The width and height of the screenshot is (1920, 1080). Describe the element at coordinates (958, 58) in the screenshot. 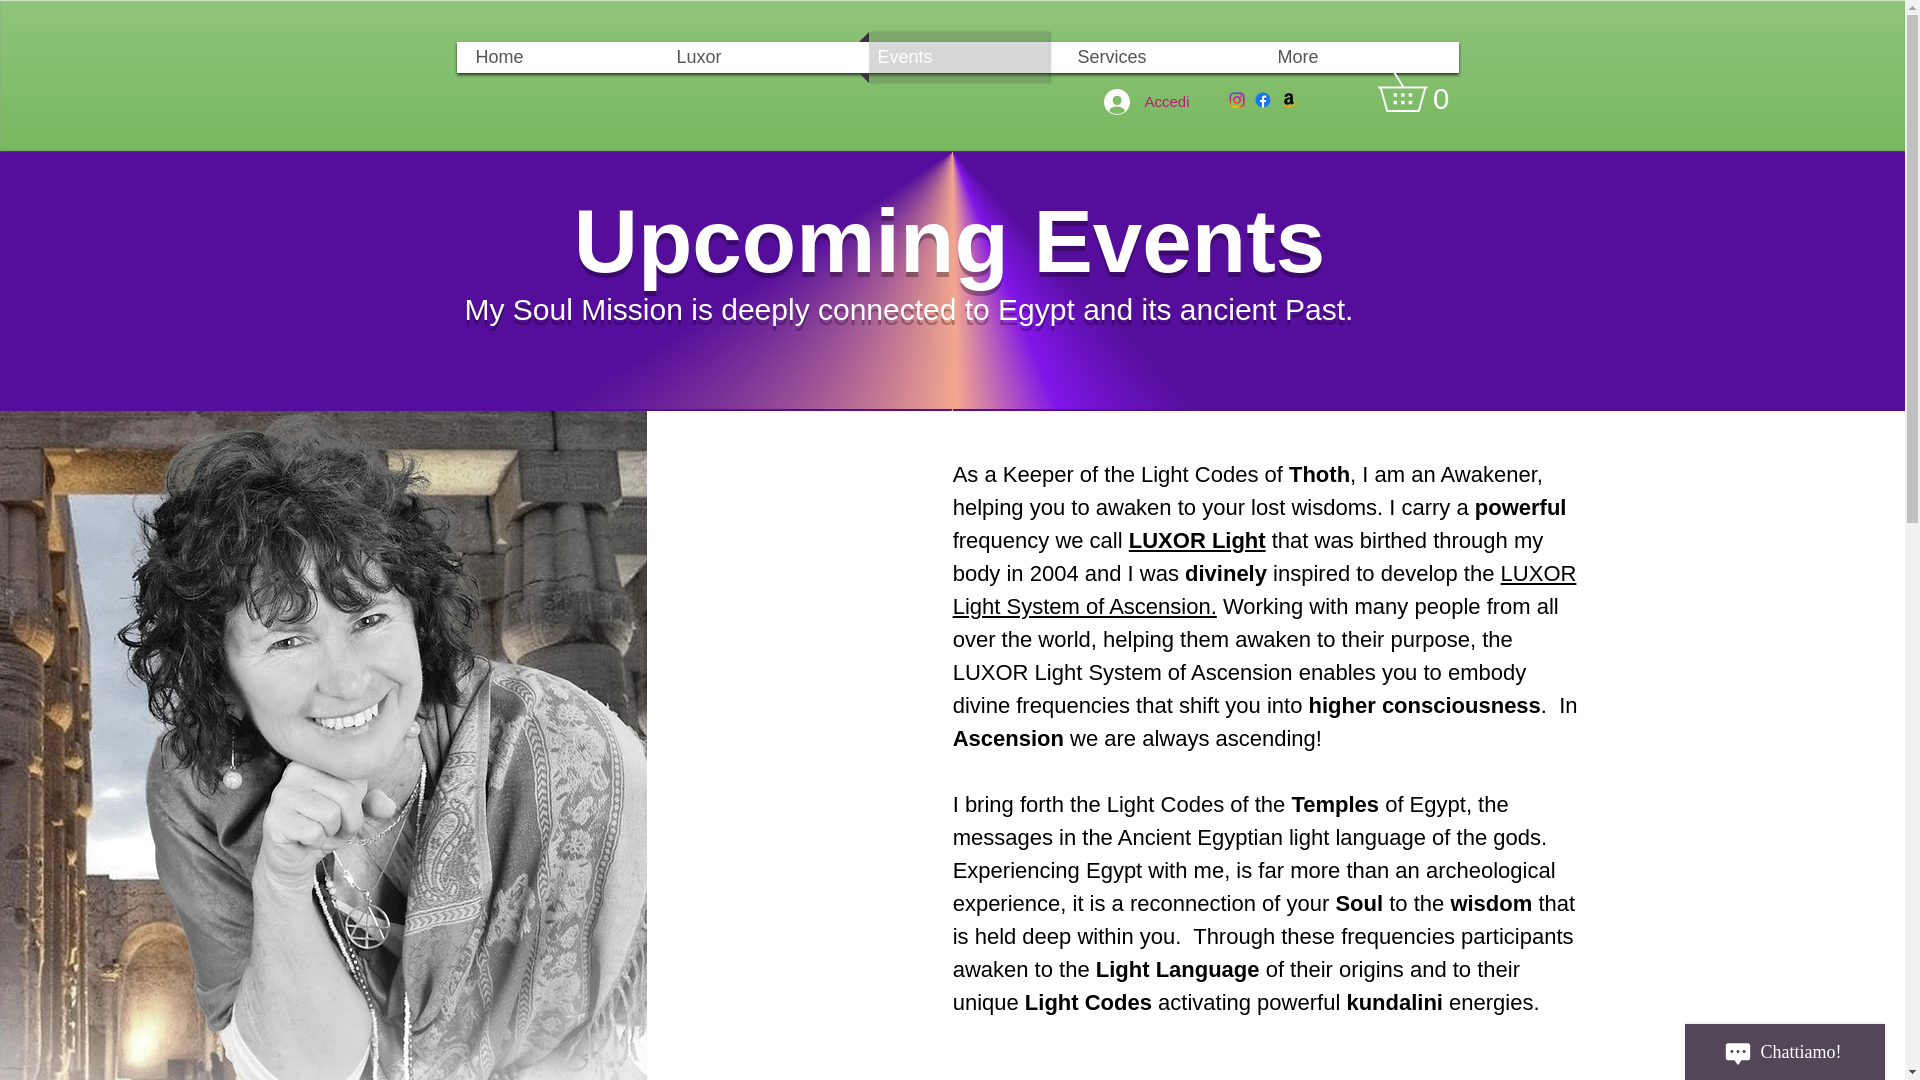

I see `Events` at that location.